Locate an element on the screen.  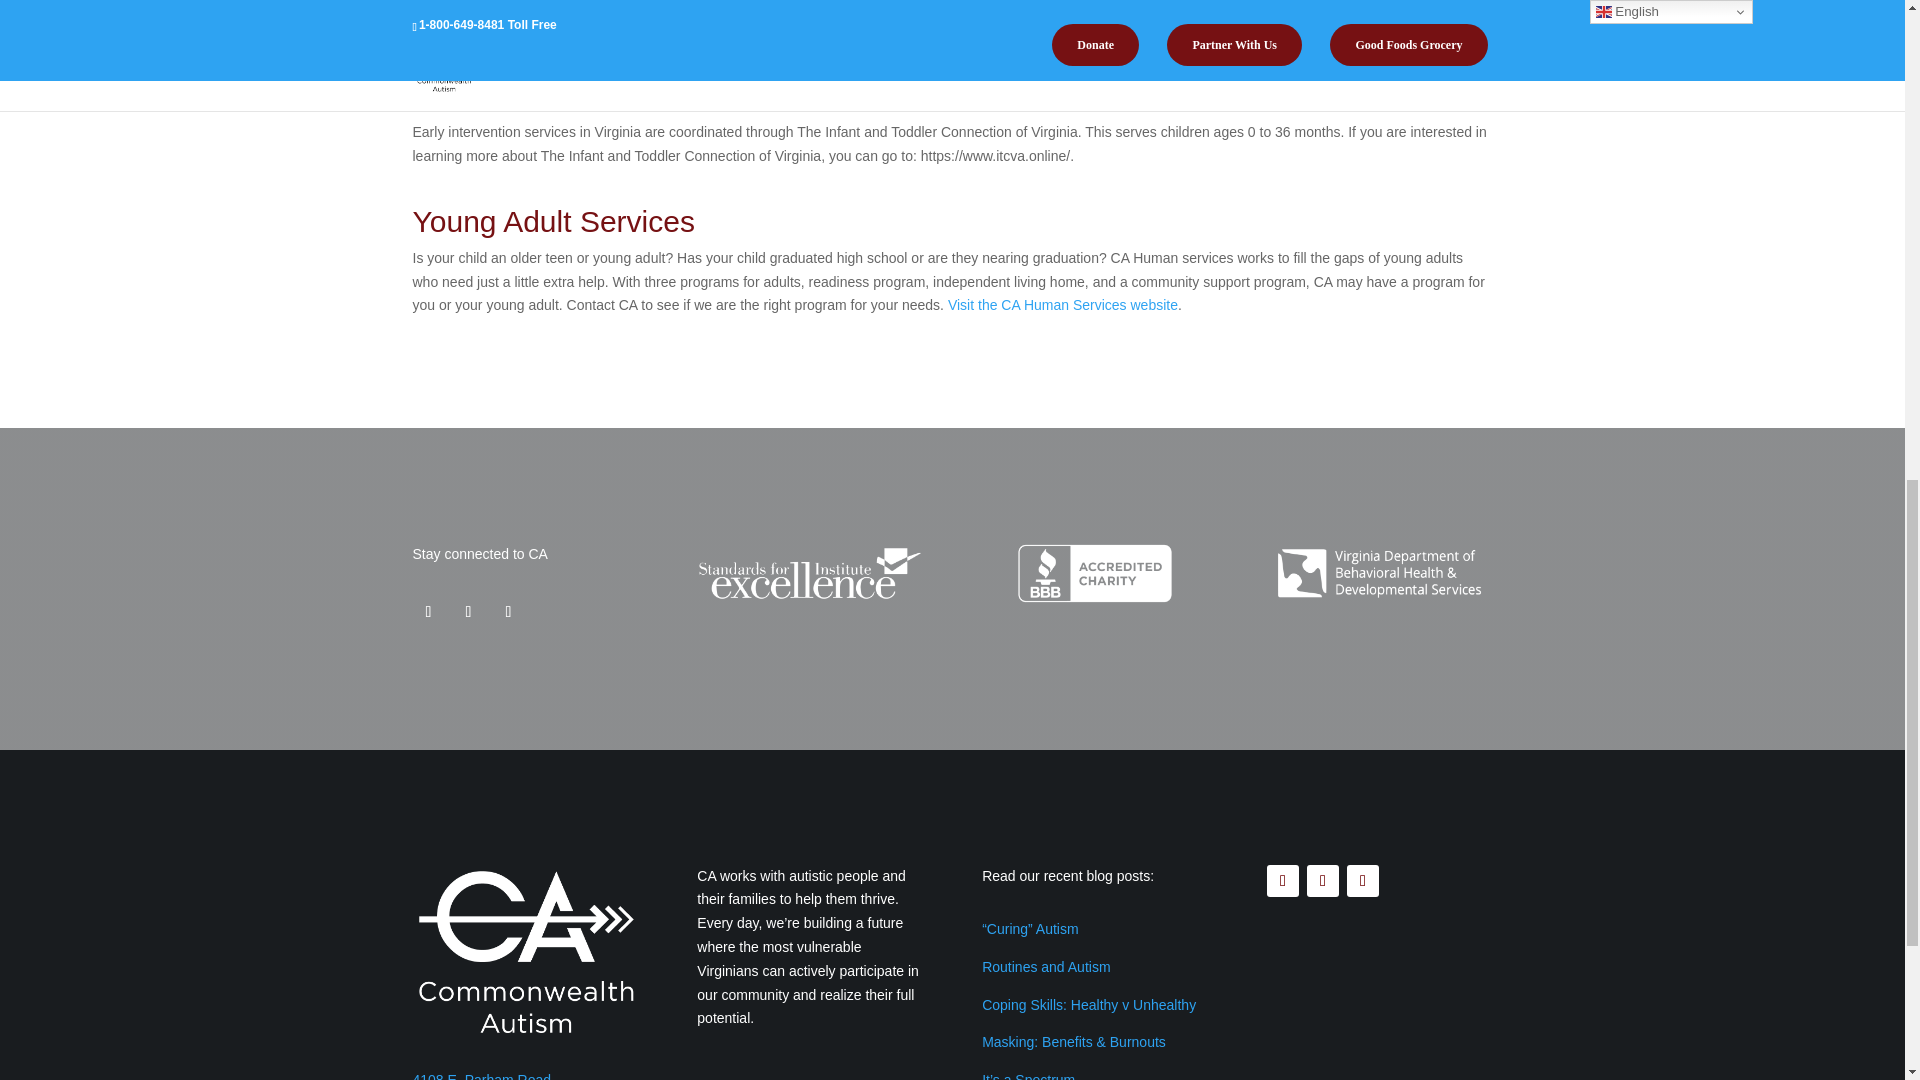
Follow on Instagram is located at coordinates (467, 612).